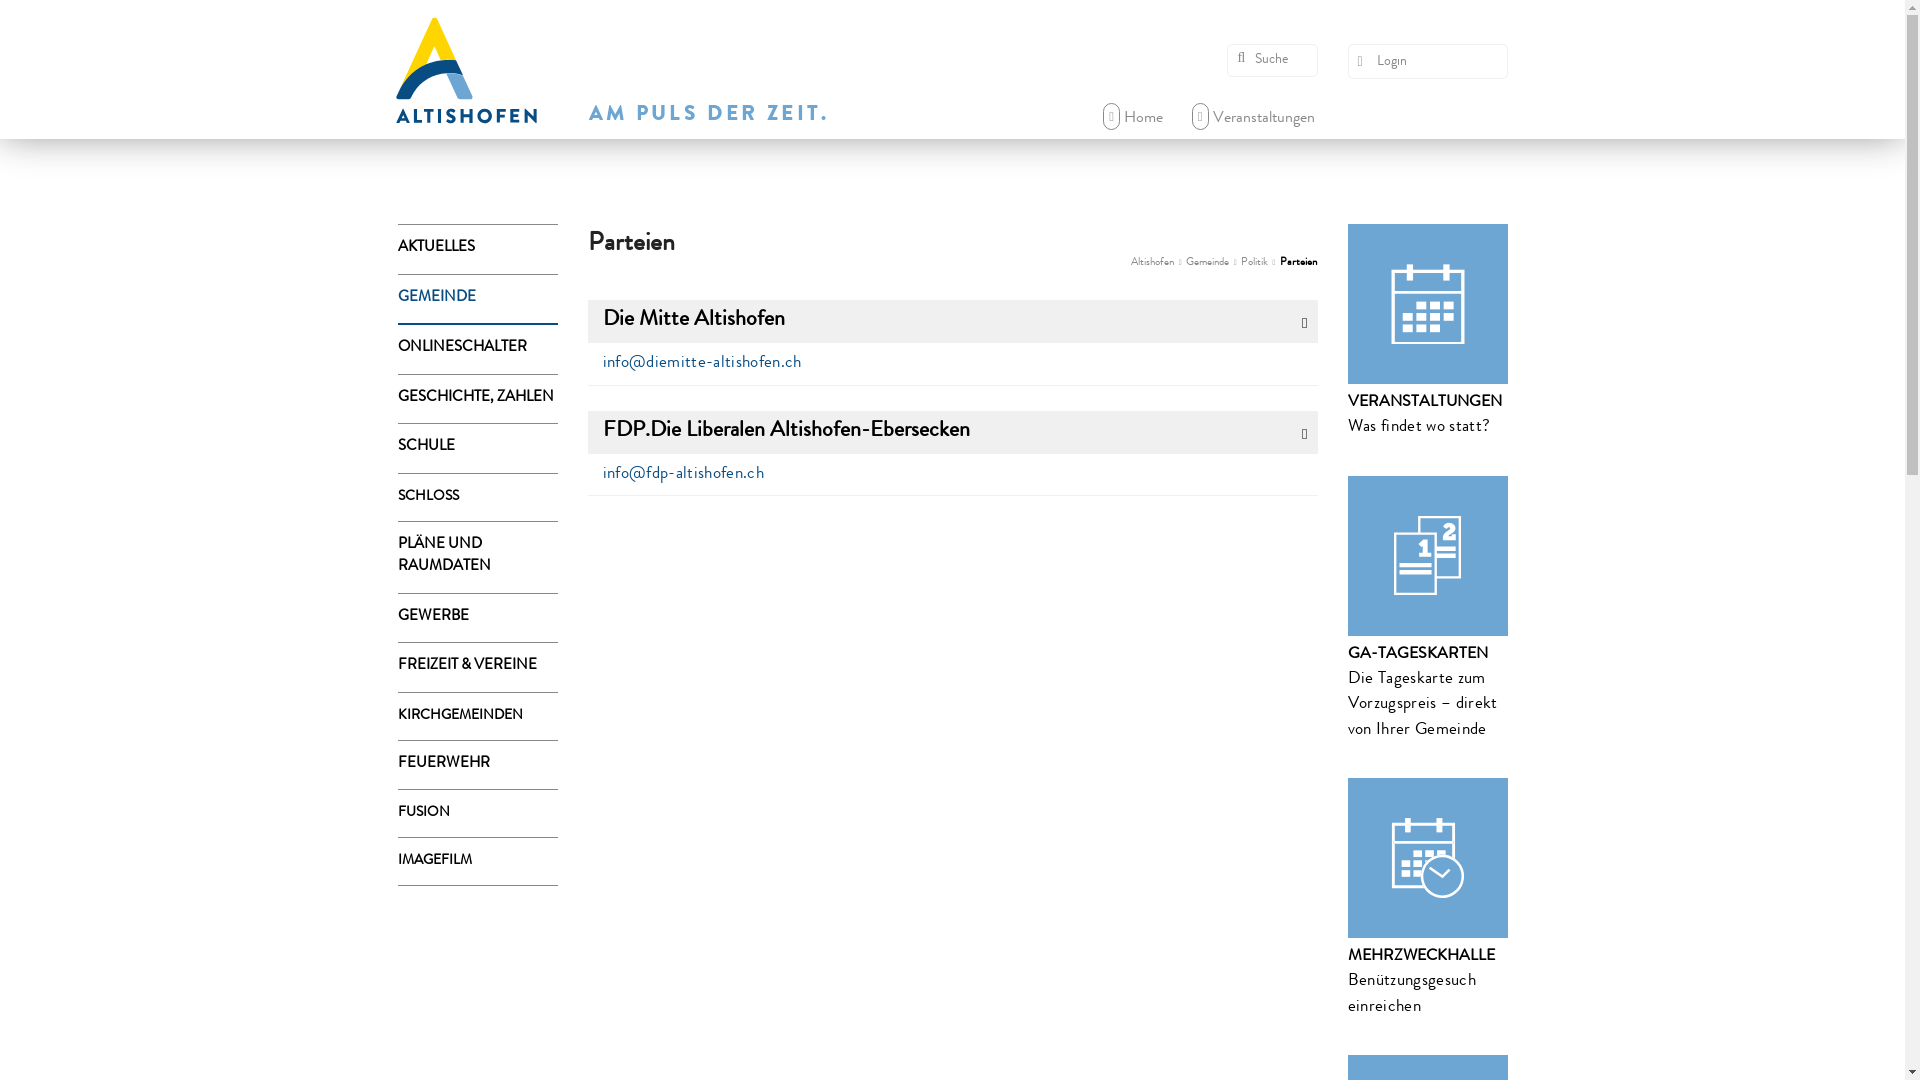  I want to click on FREIZEIT & VEREINE, so click(478, 668).